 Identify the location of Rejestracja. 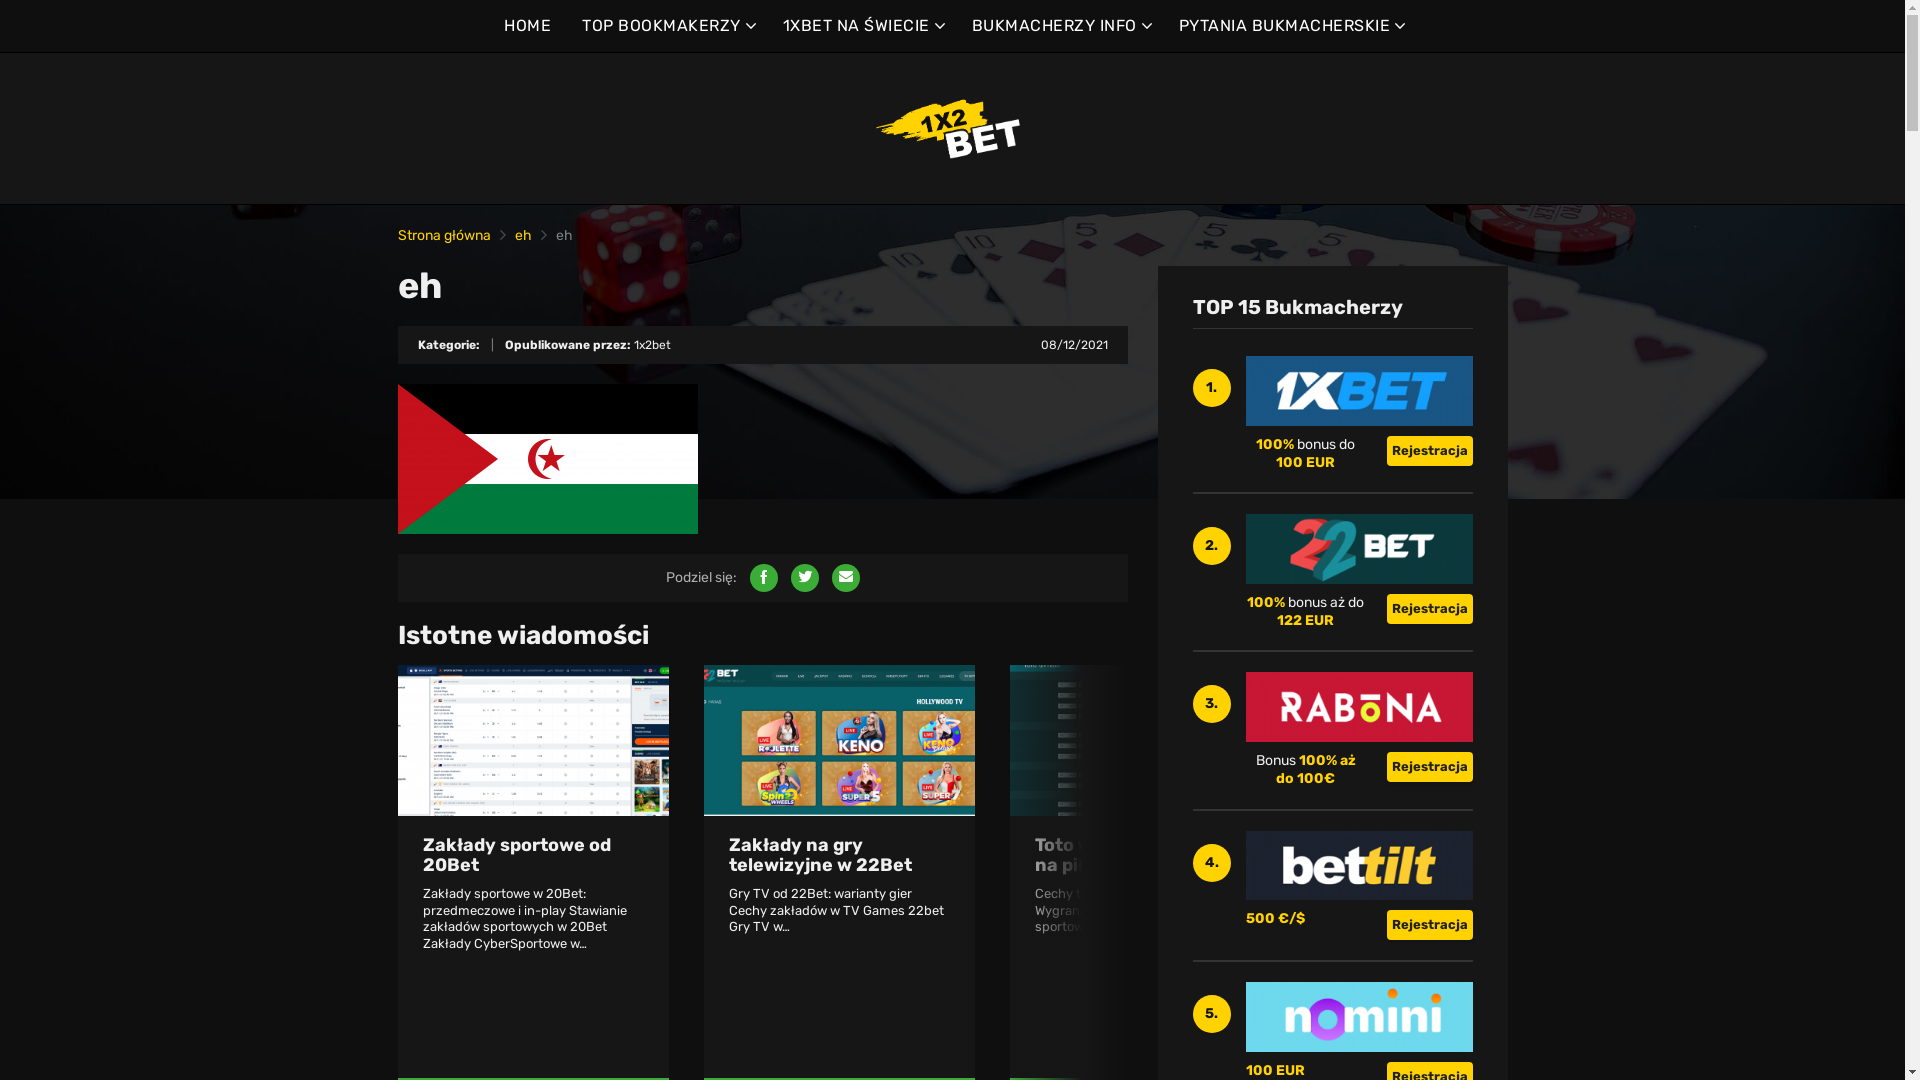
(1429, 767).